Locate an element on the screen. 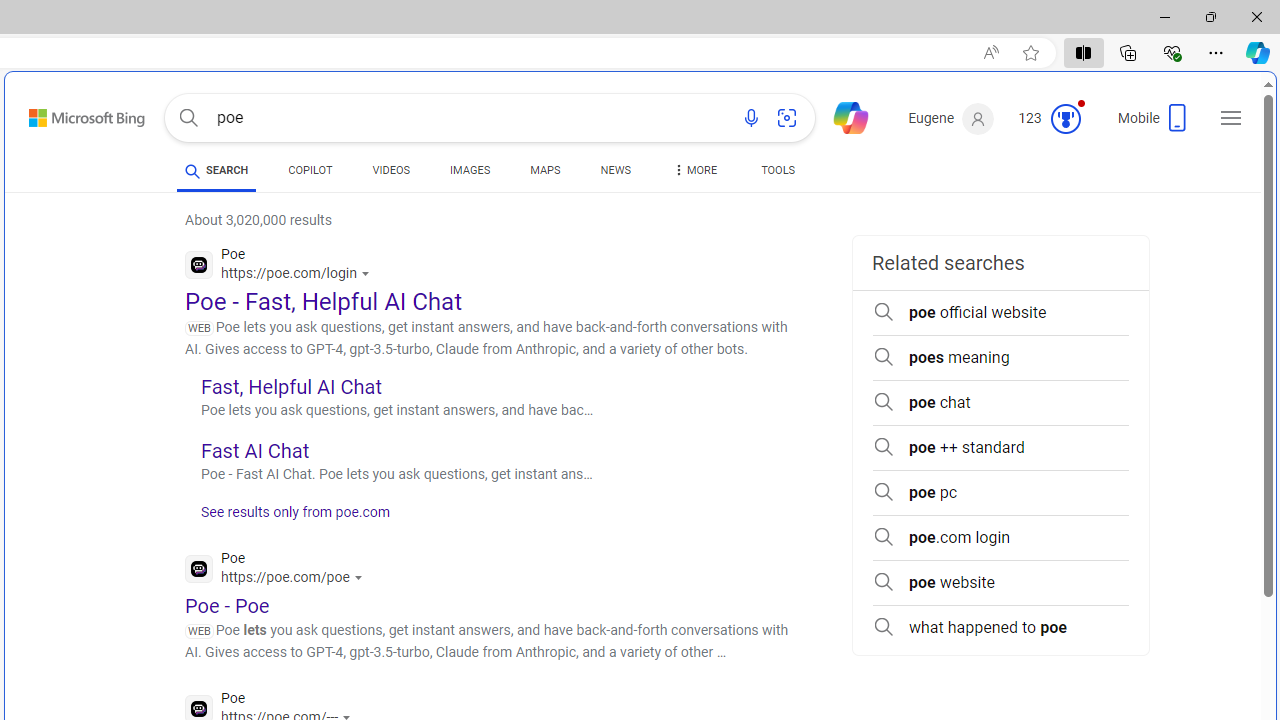 This screenshot has height=720, width=1280. Mobile is located at coordinates (1154, 124).